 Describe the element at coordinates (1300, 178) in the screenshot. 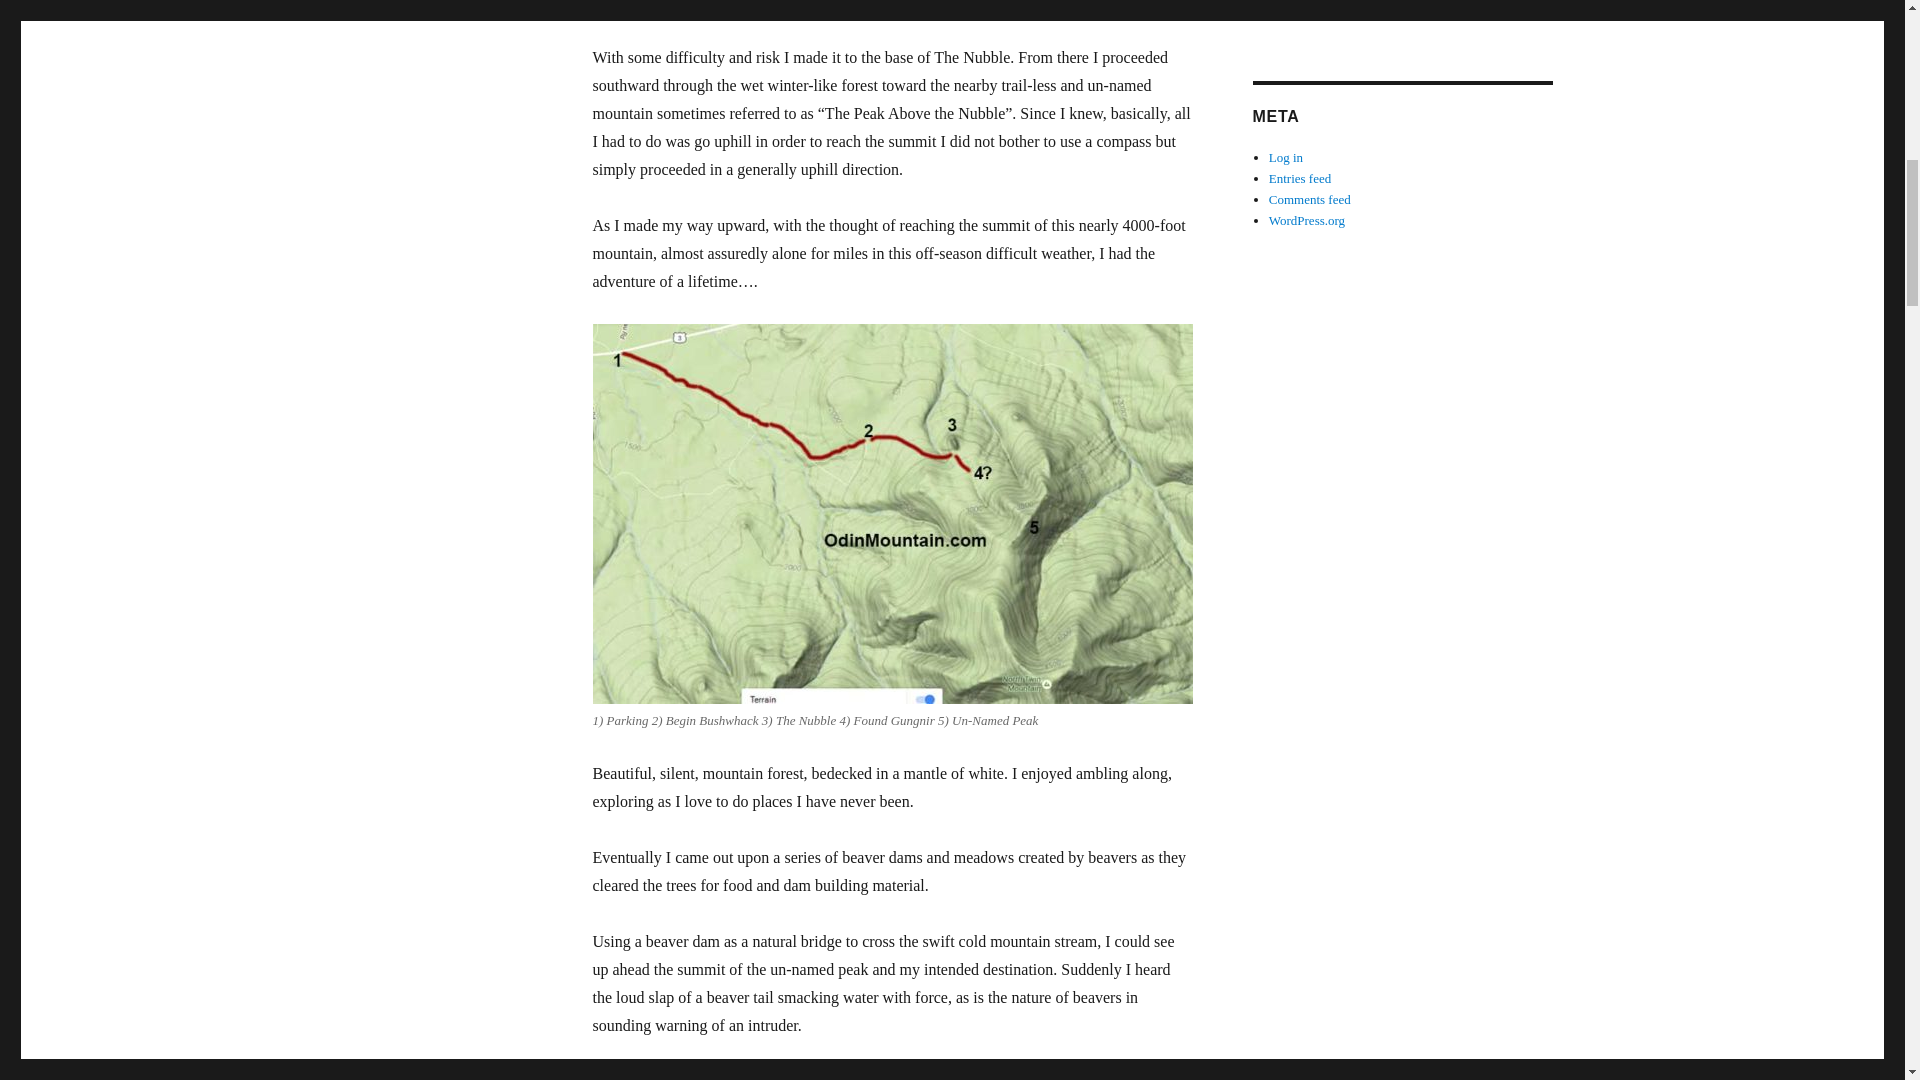

I see `Entries feed` at that location.